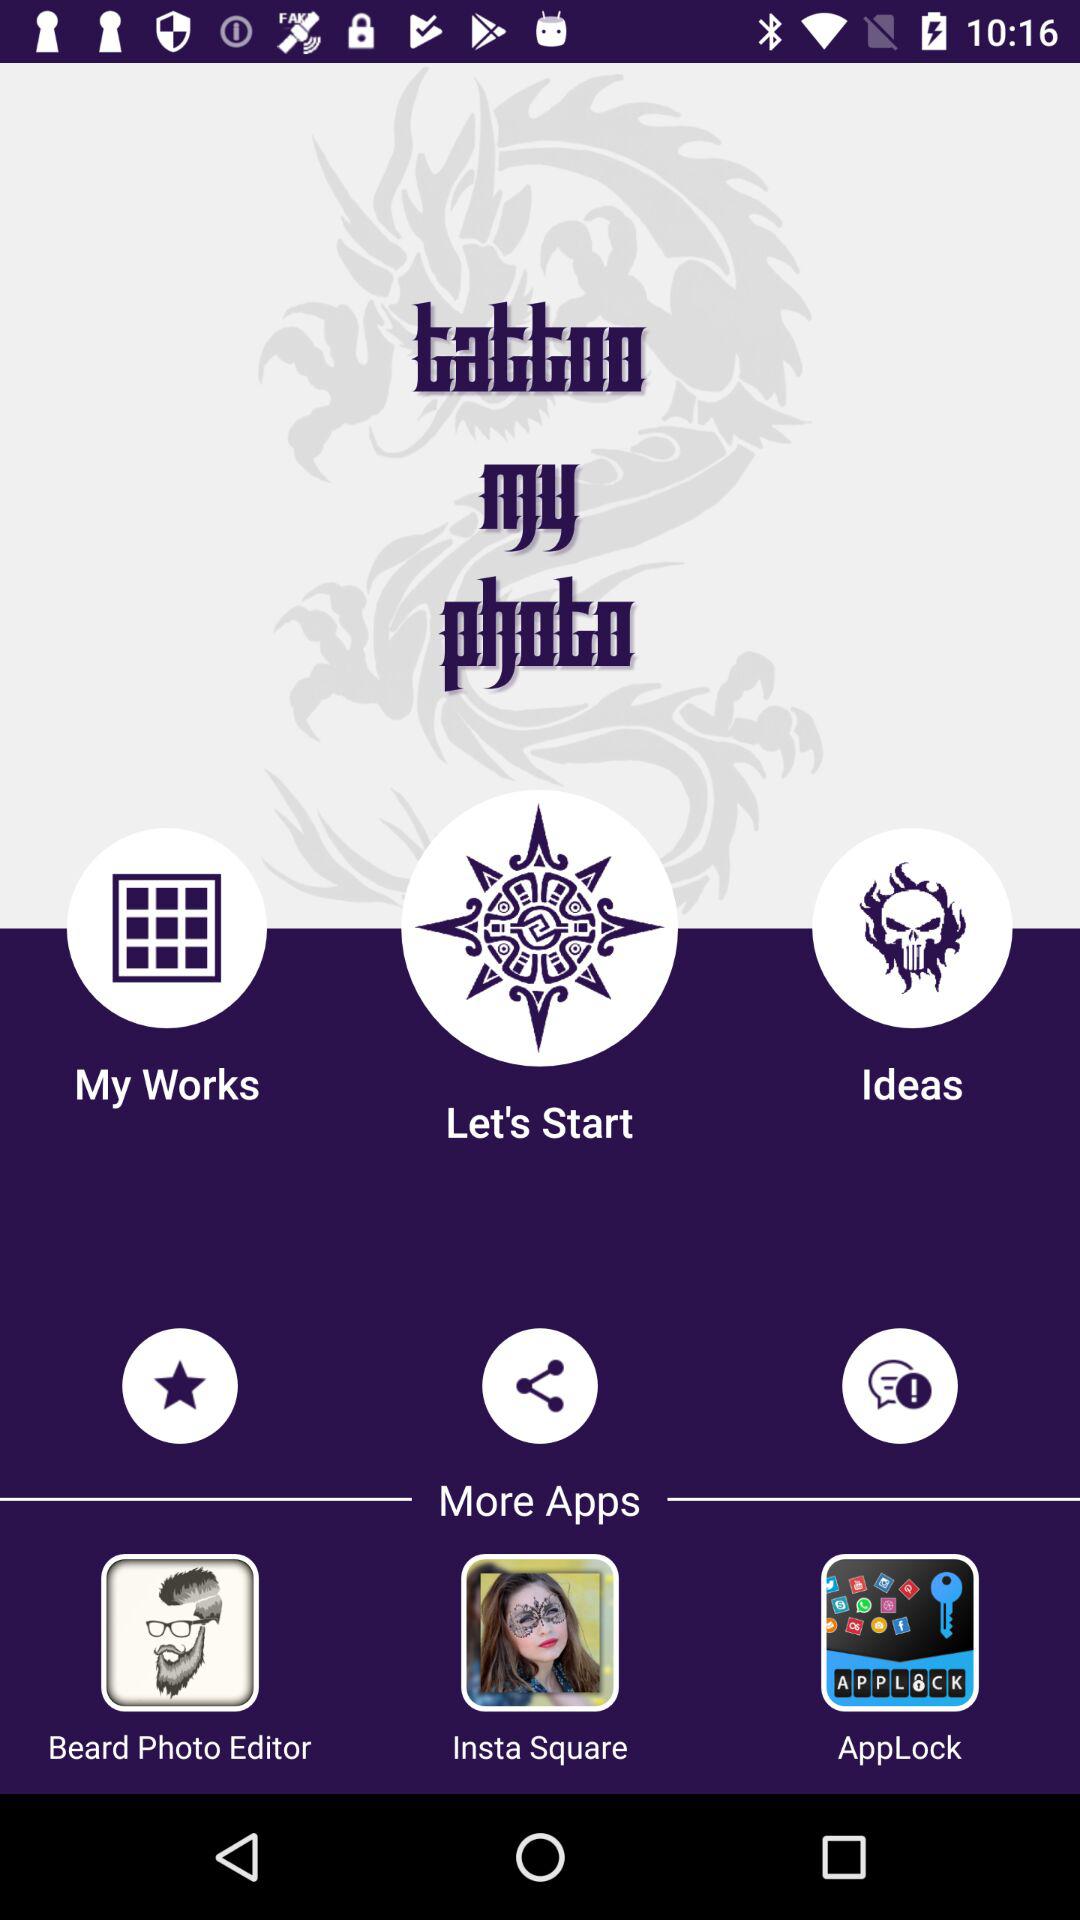 This screenshot has height=1920, width=1080. Describe the element at coordinates (180, 1632) in the screenshot. I see `options` at that location.